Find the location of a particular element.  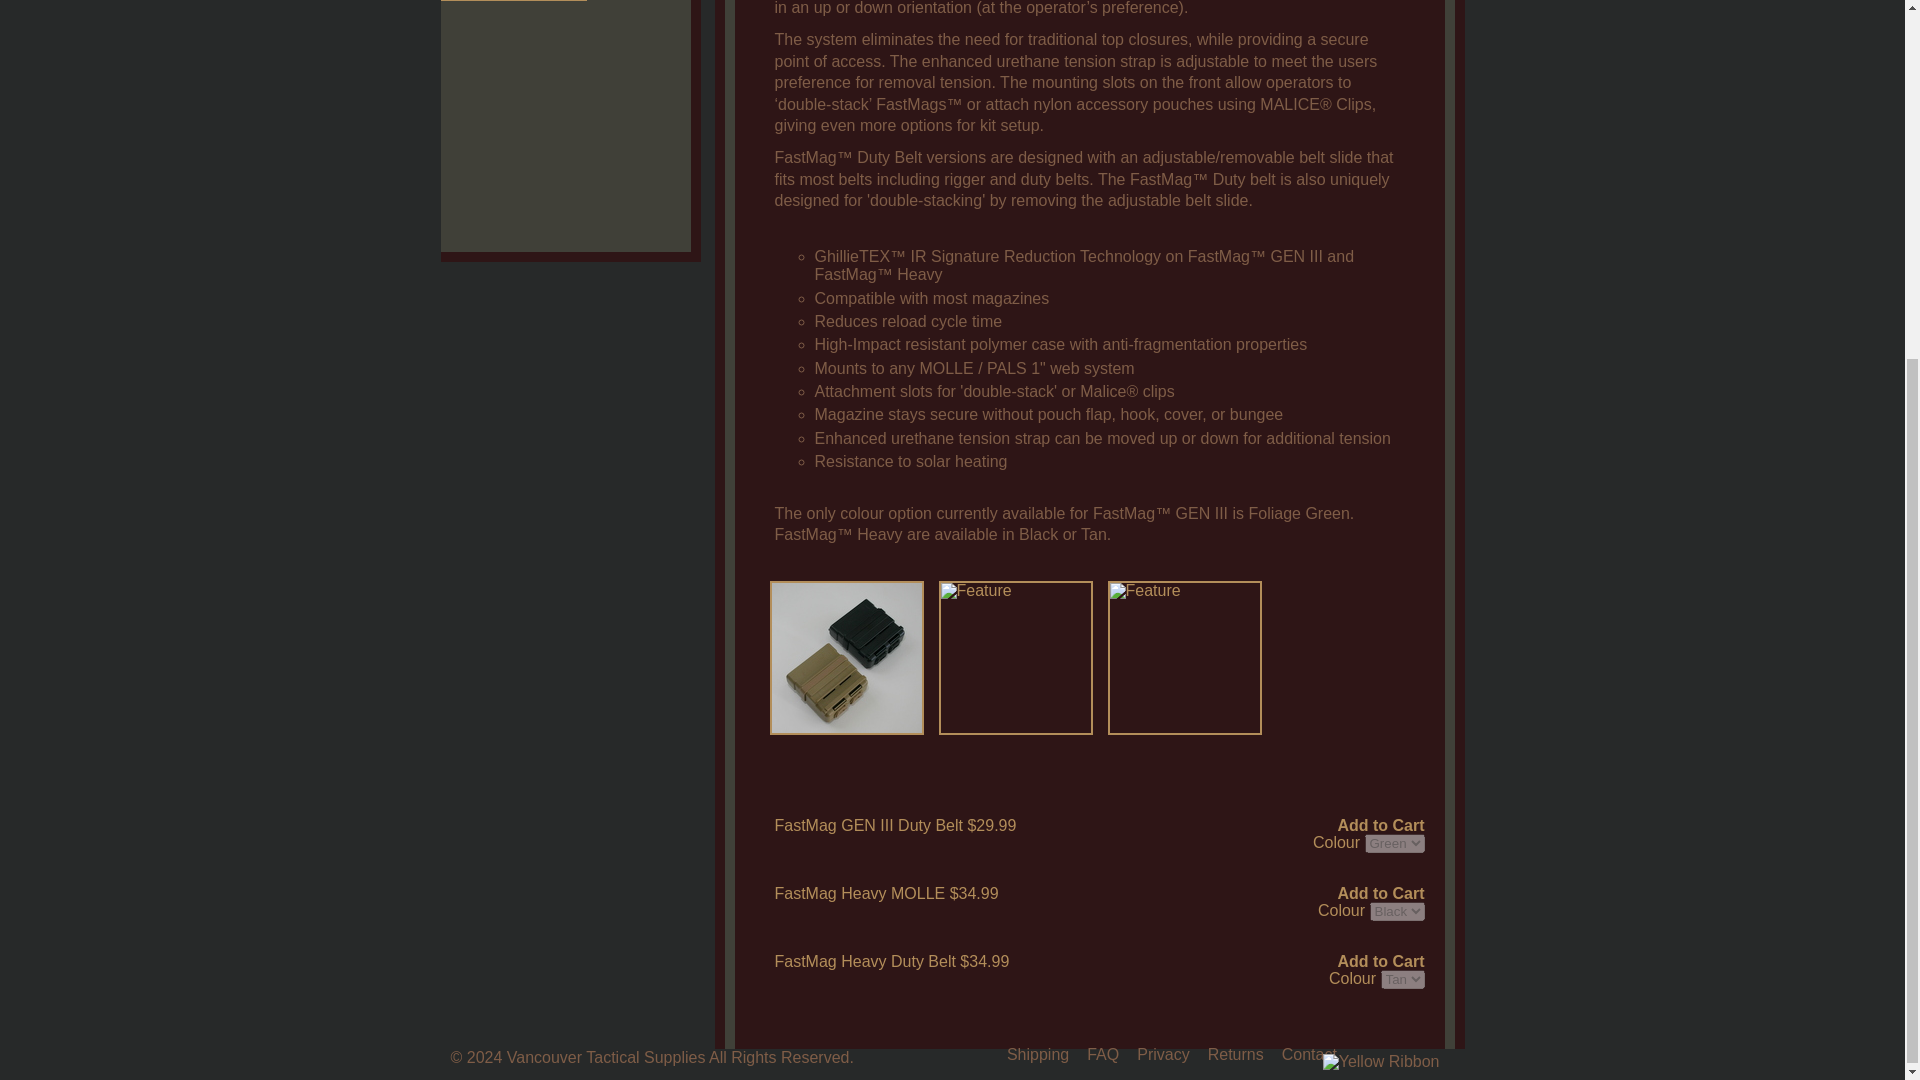

FAQ is located at coordinates (1102, 1054).